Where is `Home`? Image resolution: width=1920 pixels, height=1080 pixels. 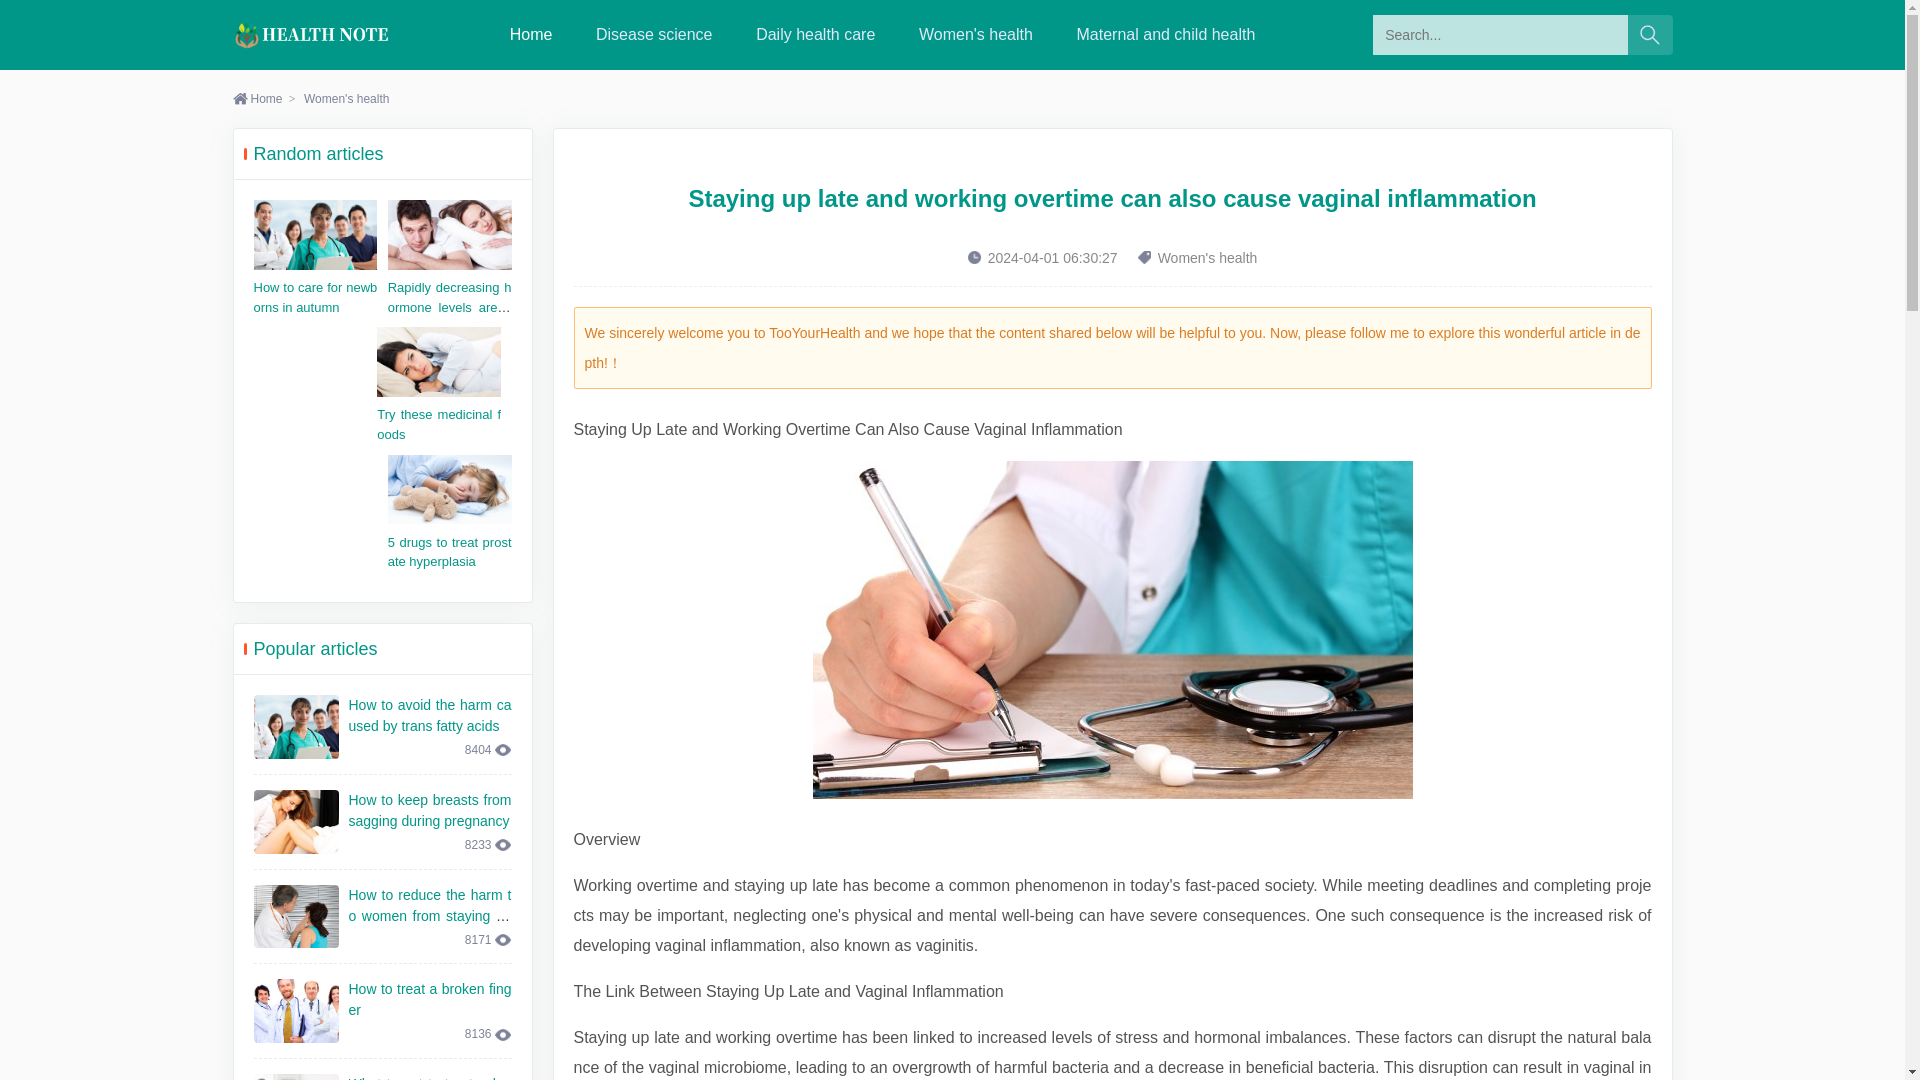 Home is located at coordinates (257, 98).